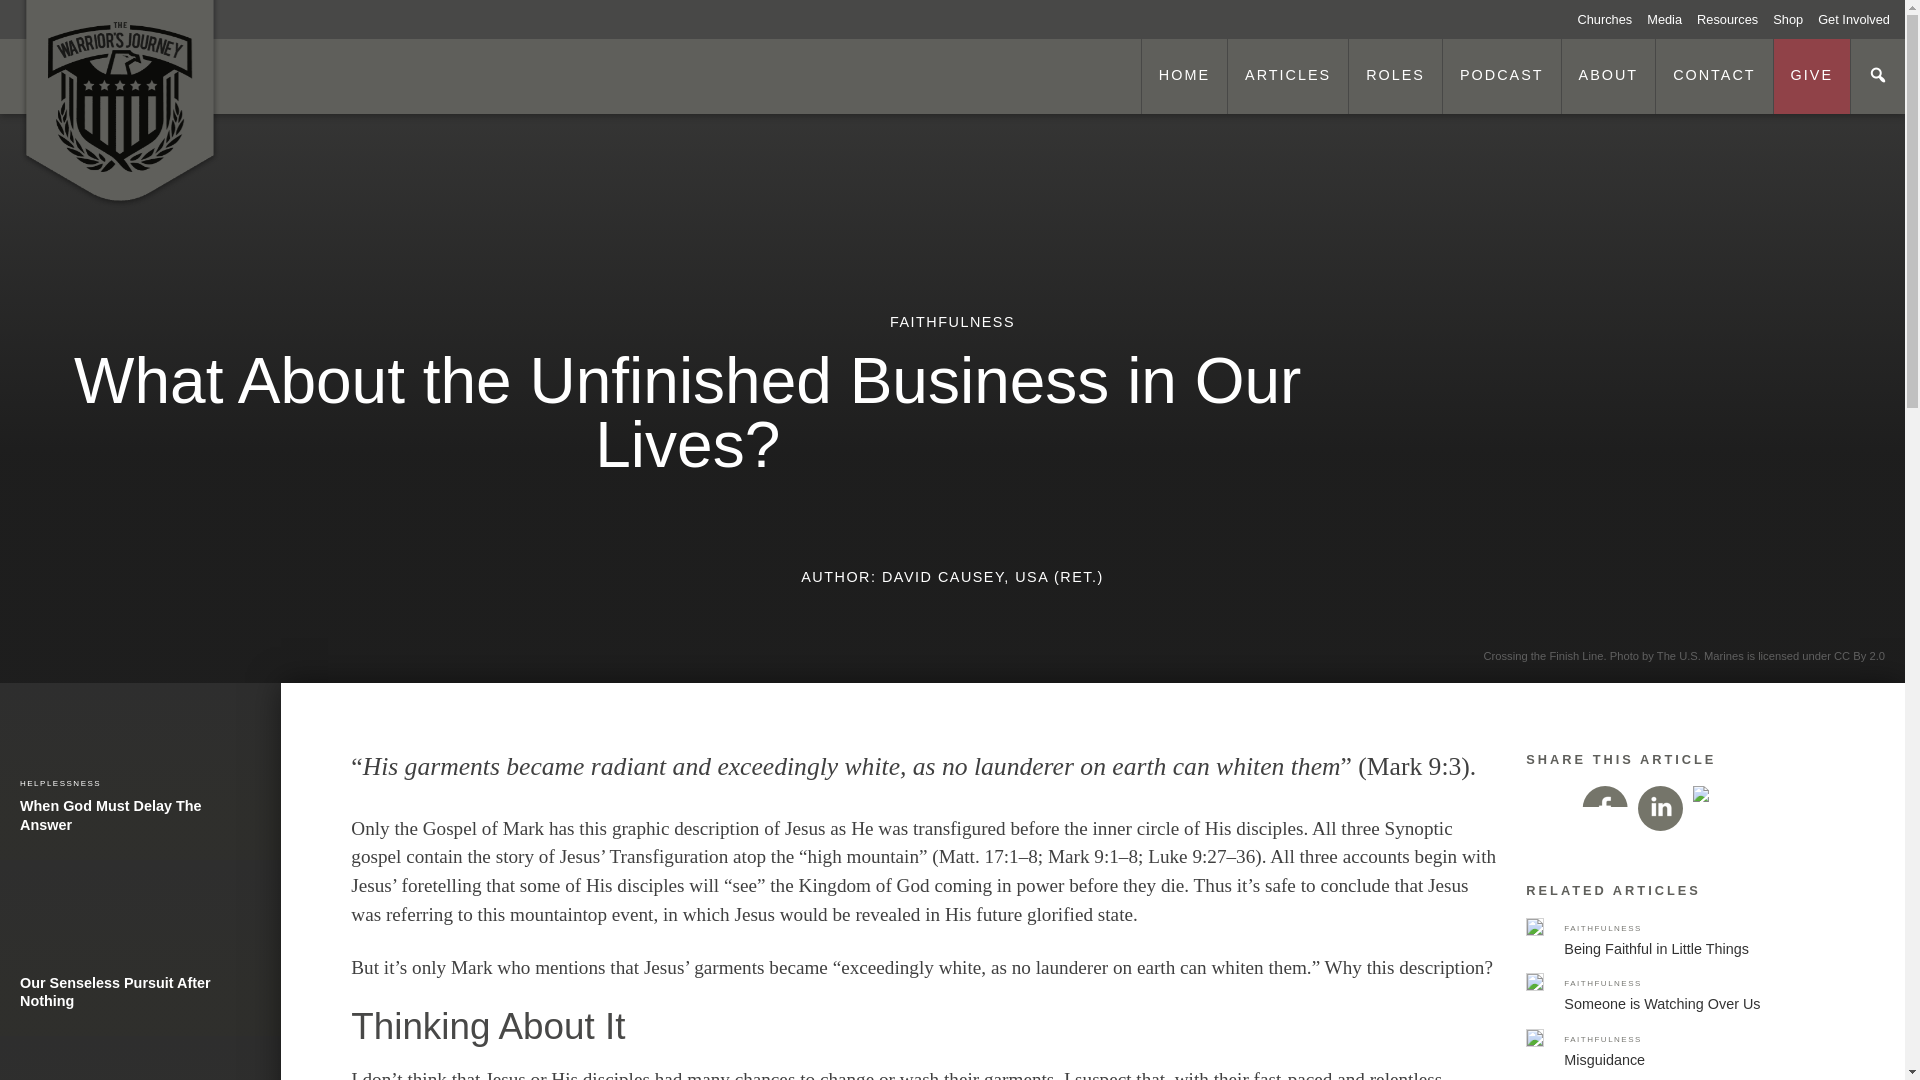  What do you see at coordinates (1500, 76) in the screenshot?
I see `PODCAST` at bounding box center [1500, 76].